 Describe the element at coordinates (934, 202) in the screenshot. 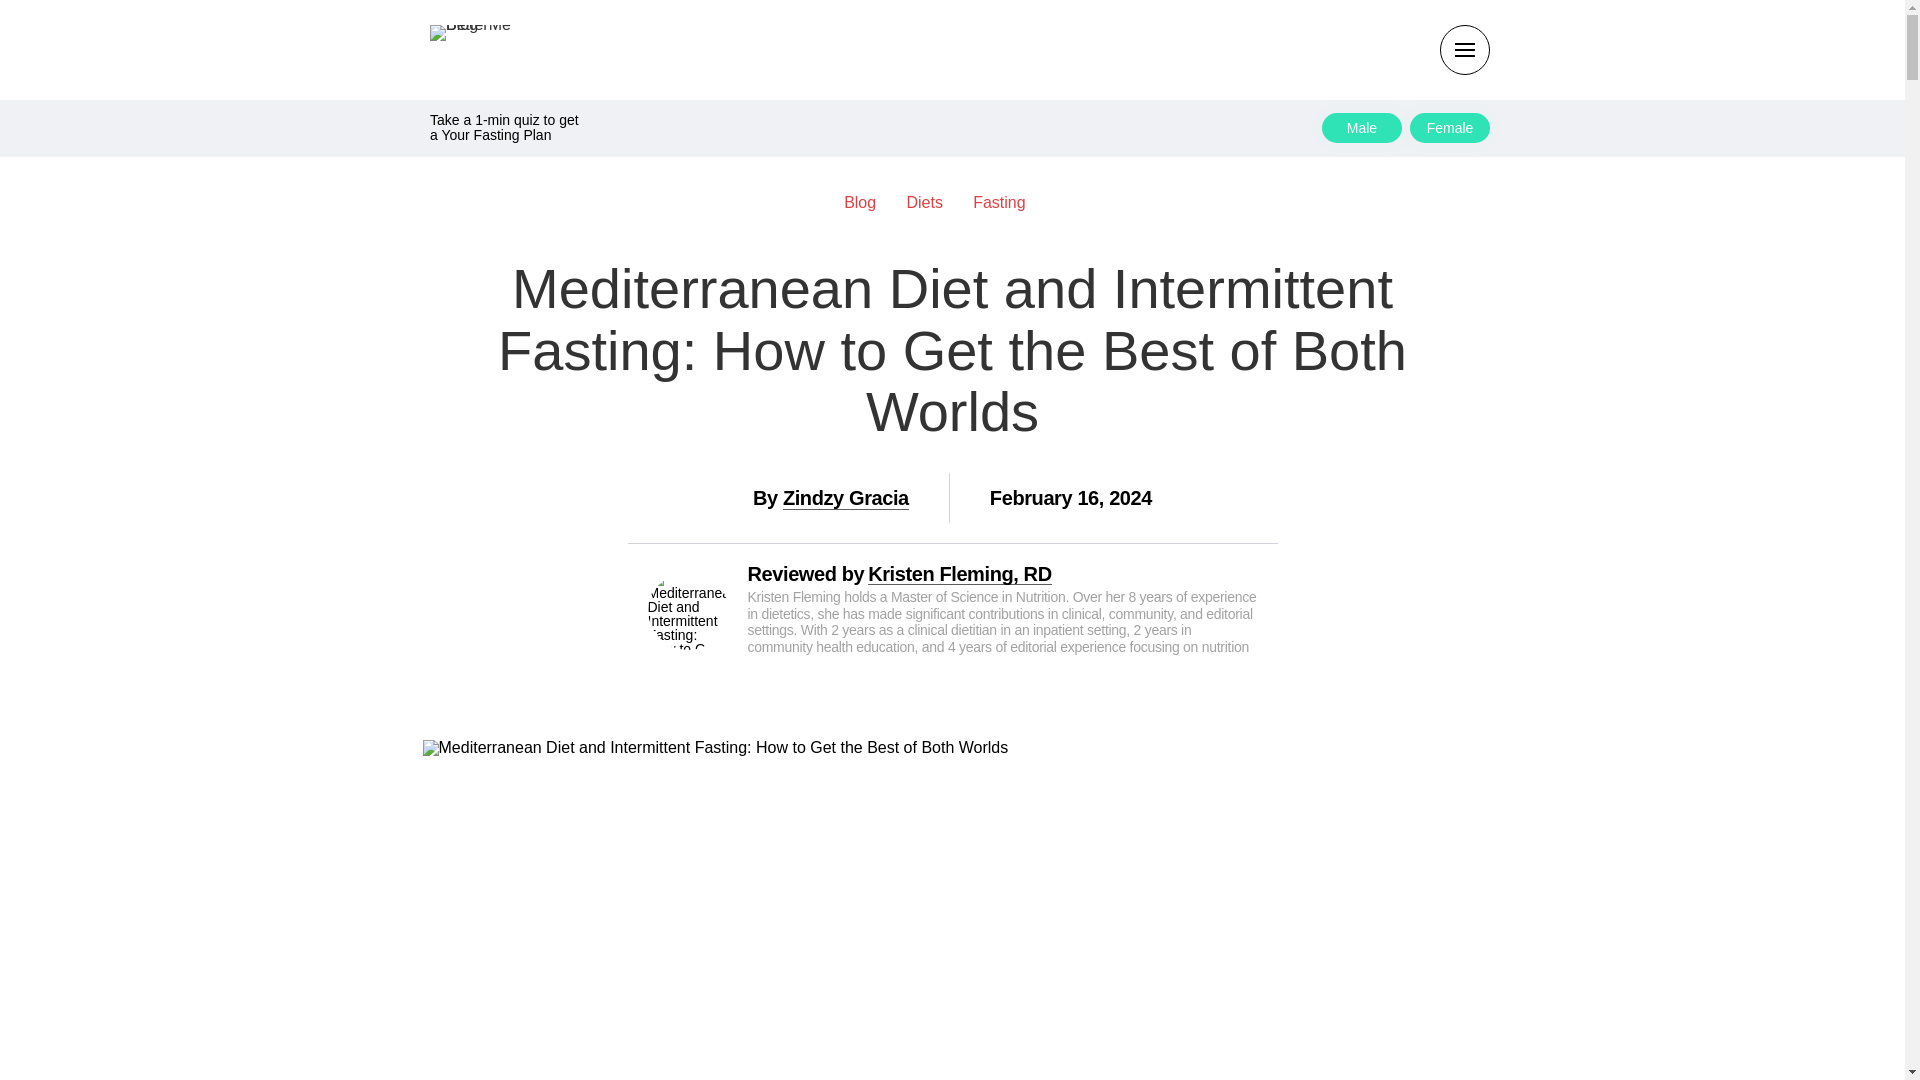

I see `Diets` at that location.